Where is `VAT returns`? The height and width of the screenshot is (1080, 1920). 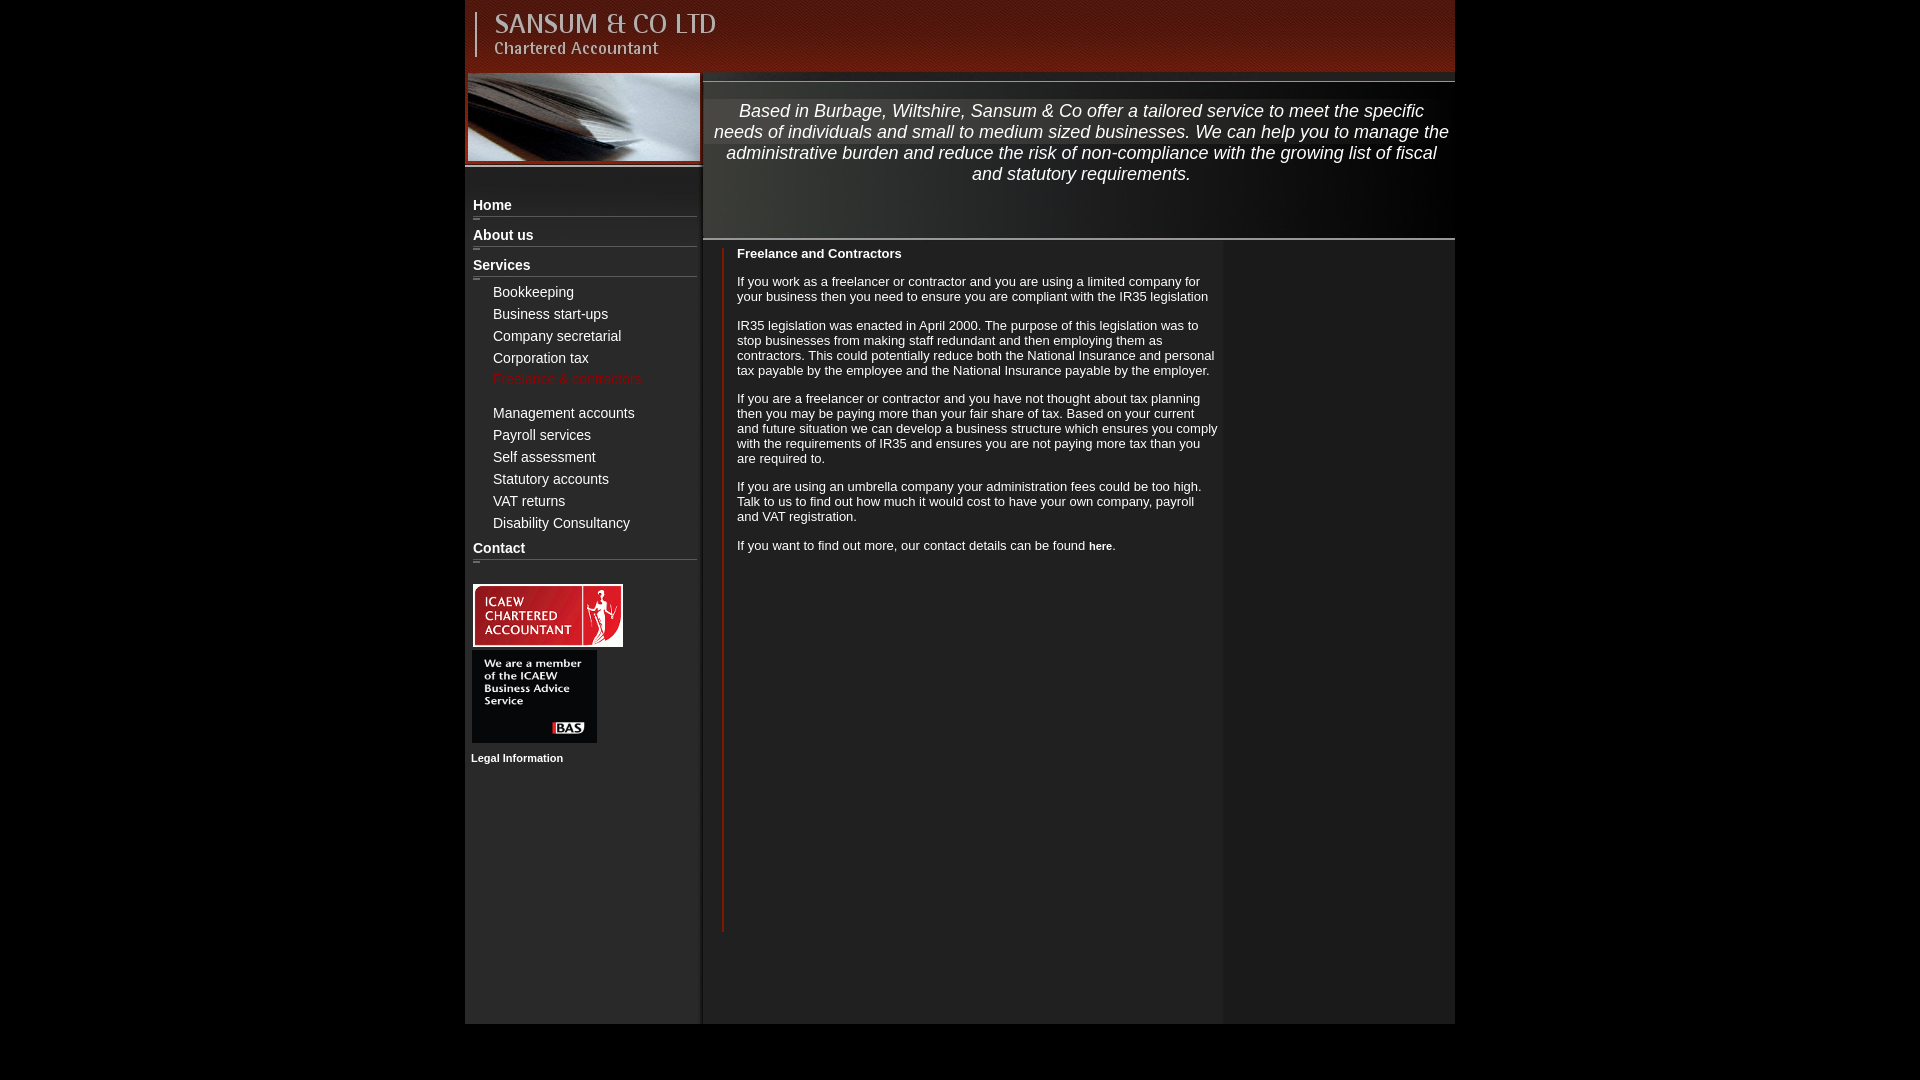 VAT returns is located at coordinates (607, 501).